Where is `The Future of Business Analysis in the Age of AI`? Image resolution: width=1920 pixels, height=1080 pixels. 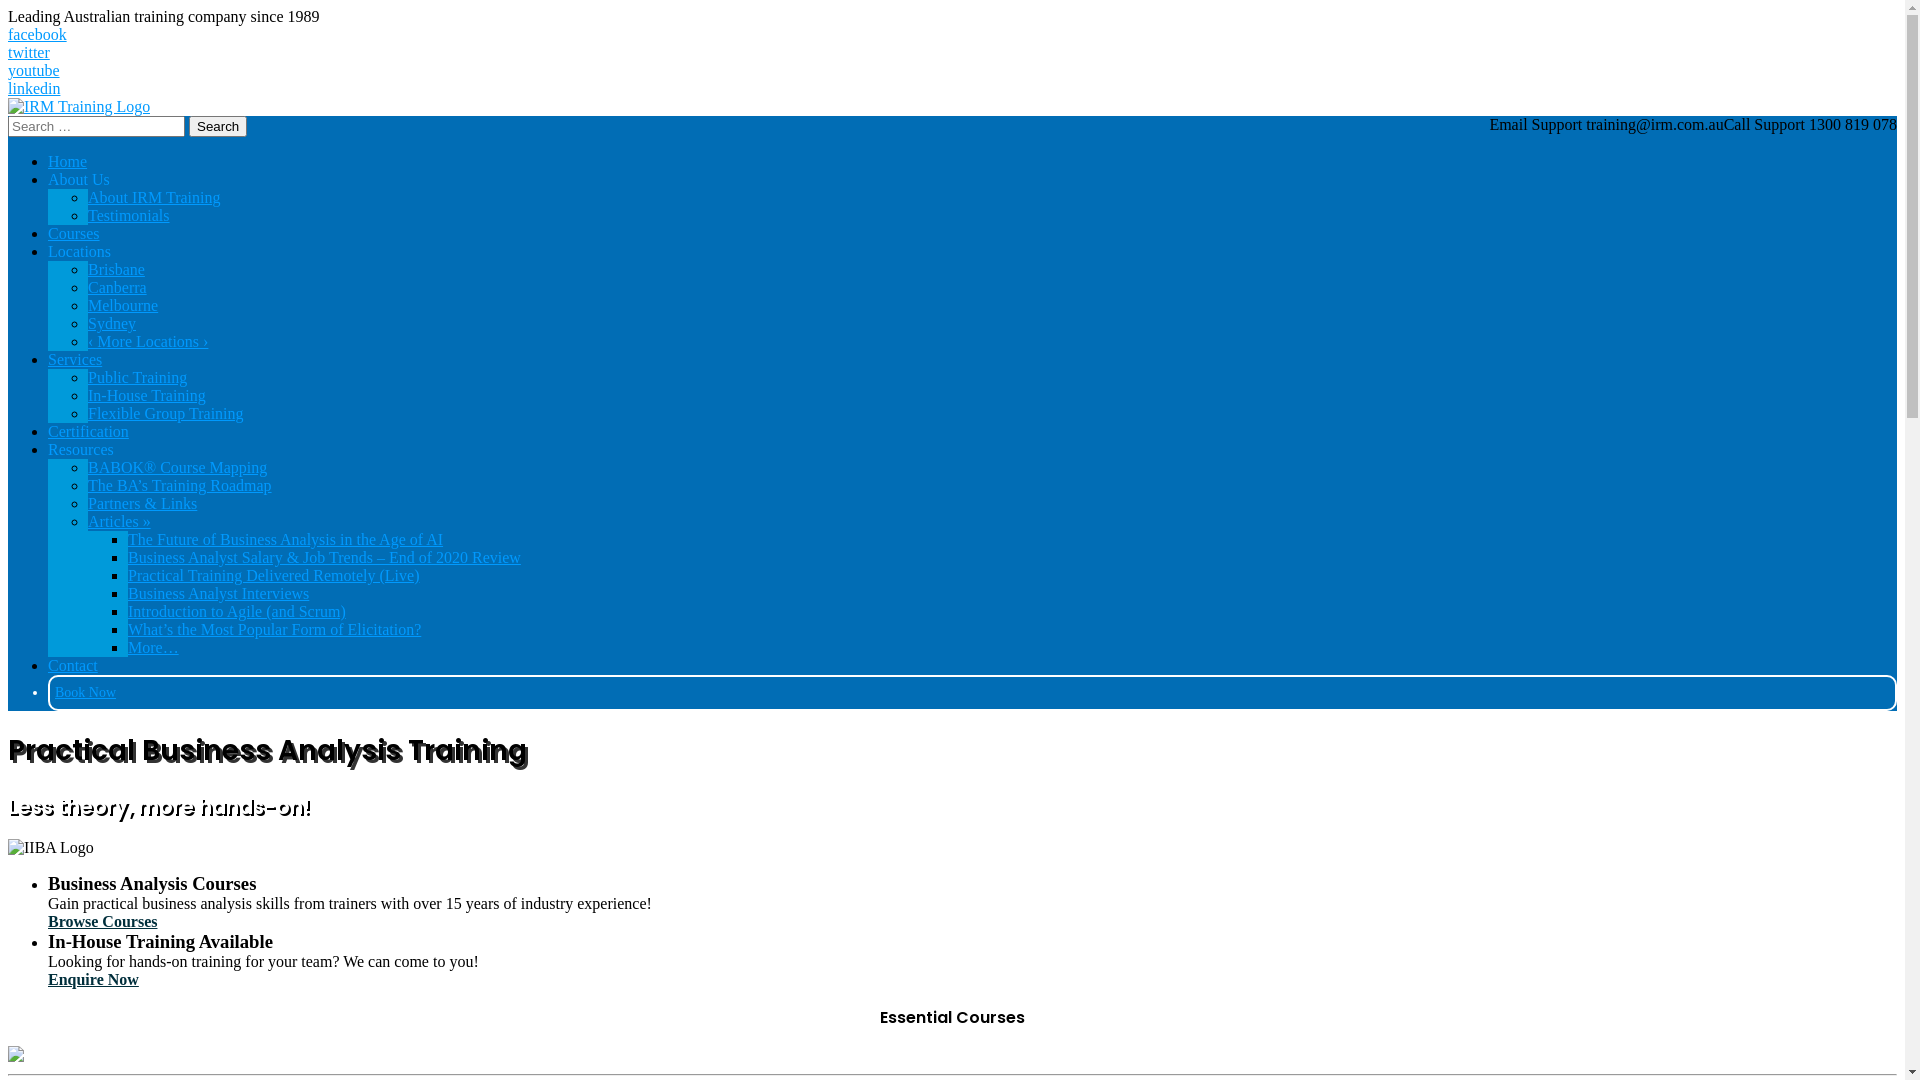
The Future of Business Analysis in the Age of AI is located at coordinates (286, 540).